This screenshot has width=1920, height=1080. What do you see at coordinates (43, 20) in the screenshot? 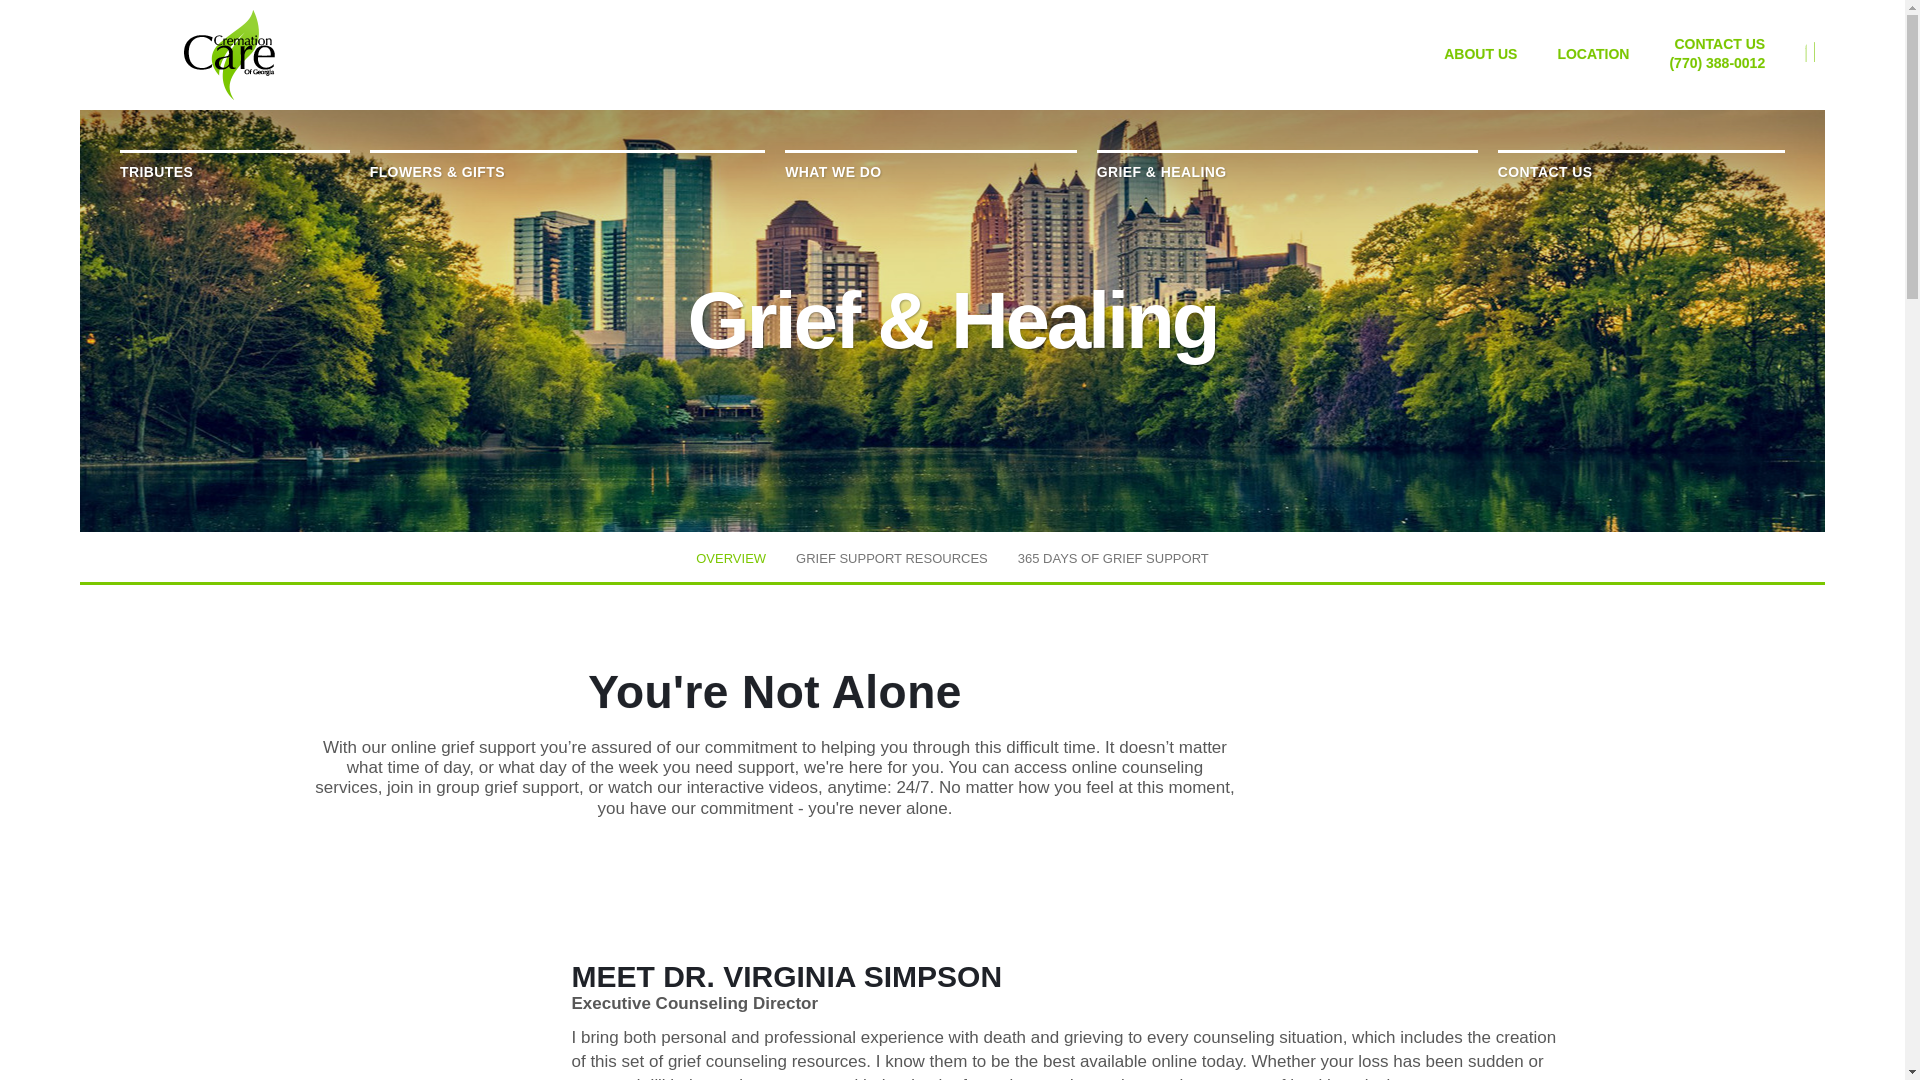
I see `Skip to content` at bounding box center [43, 20].